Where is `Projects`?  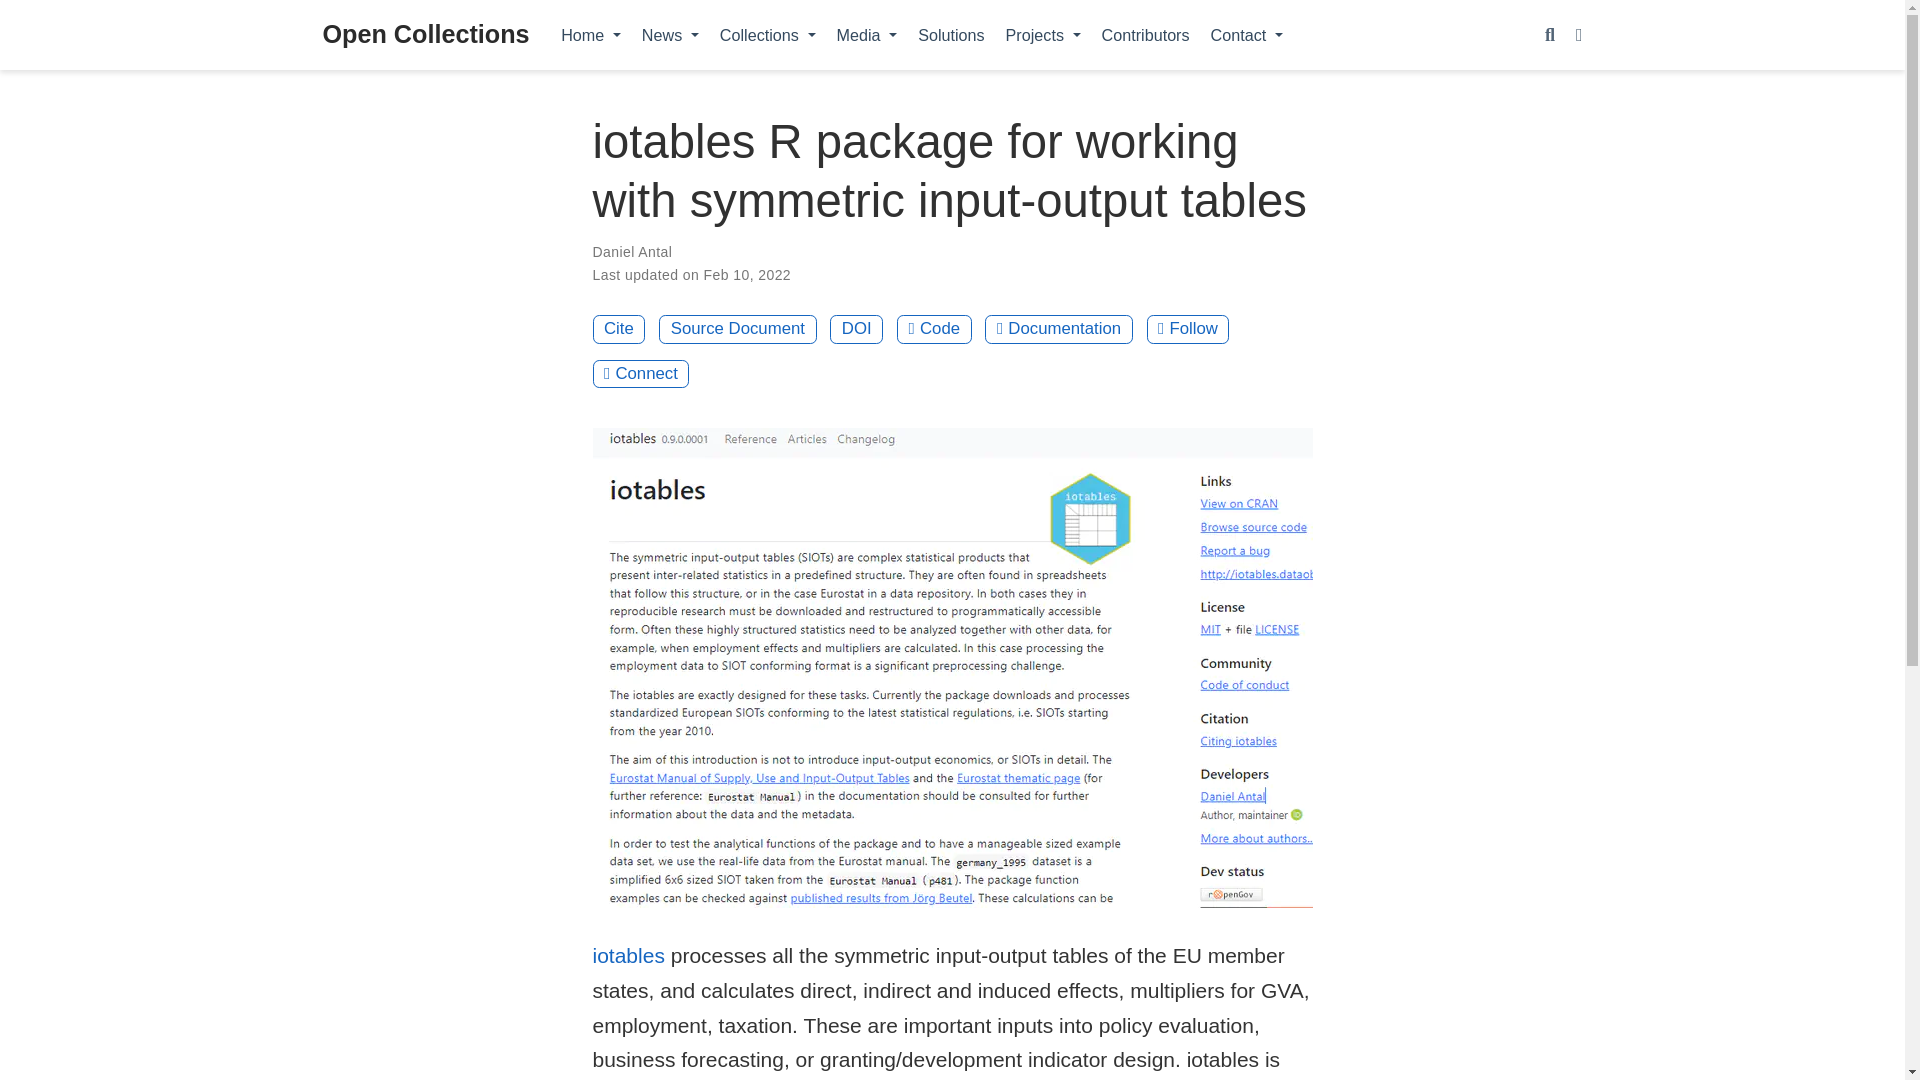
Projects is located at coordinates (1042, 34).